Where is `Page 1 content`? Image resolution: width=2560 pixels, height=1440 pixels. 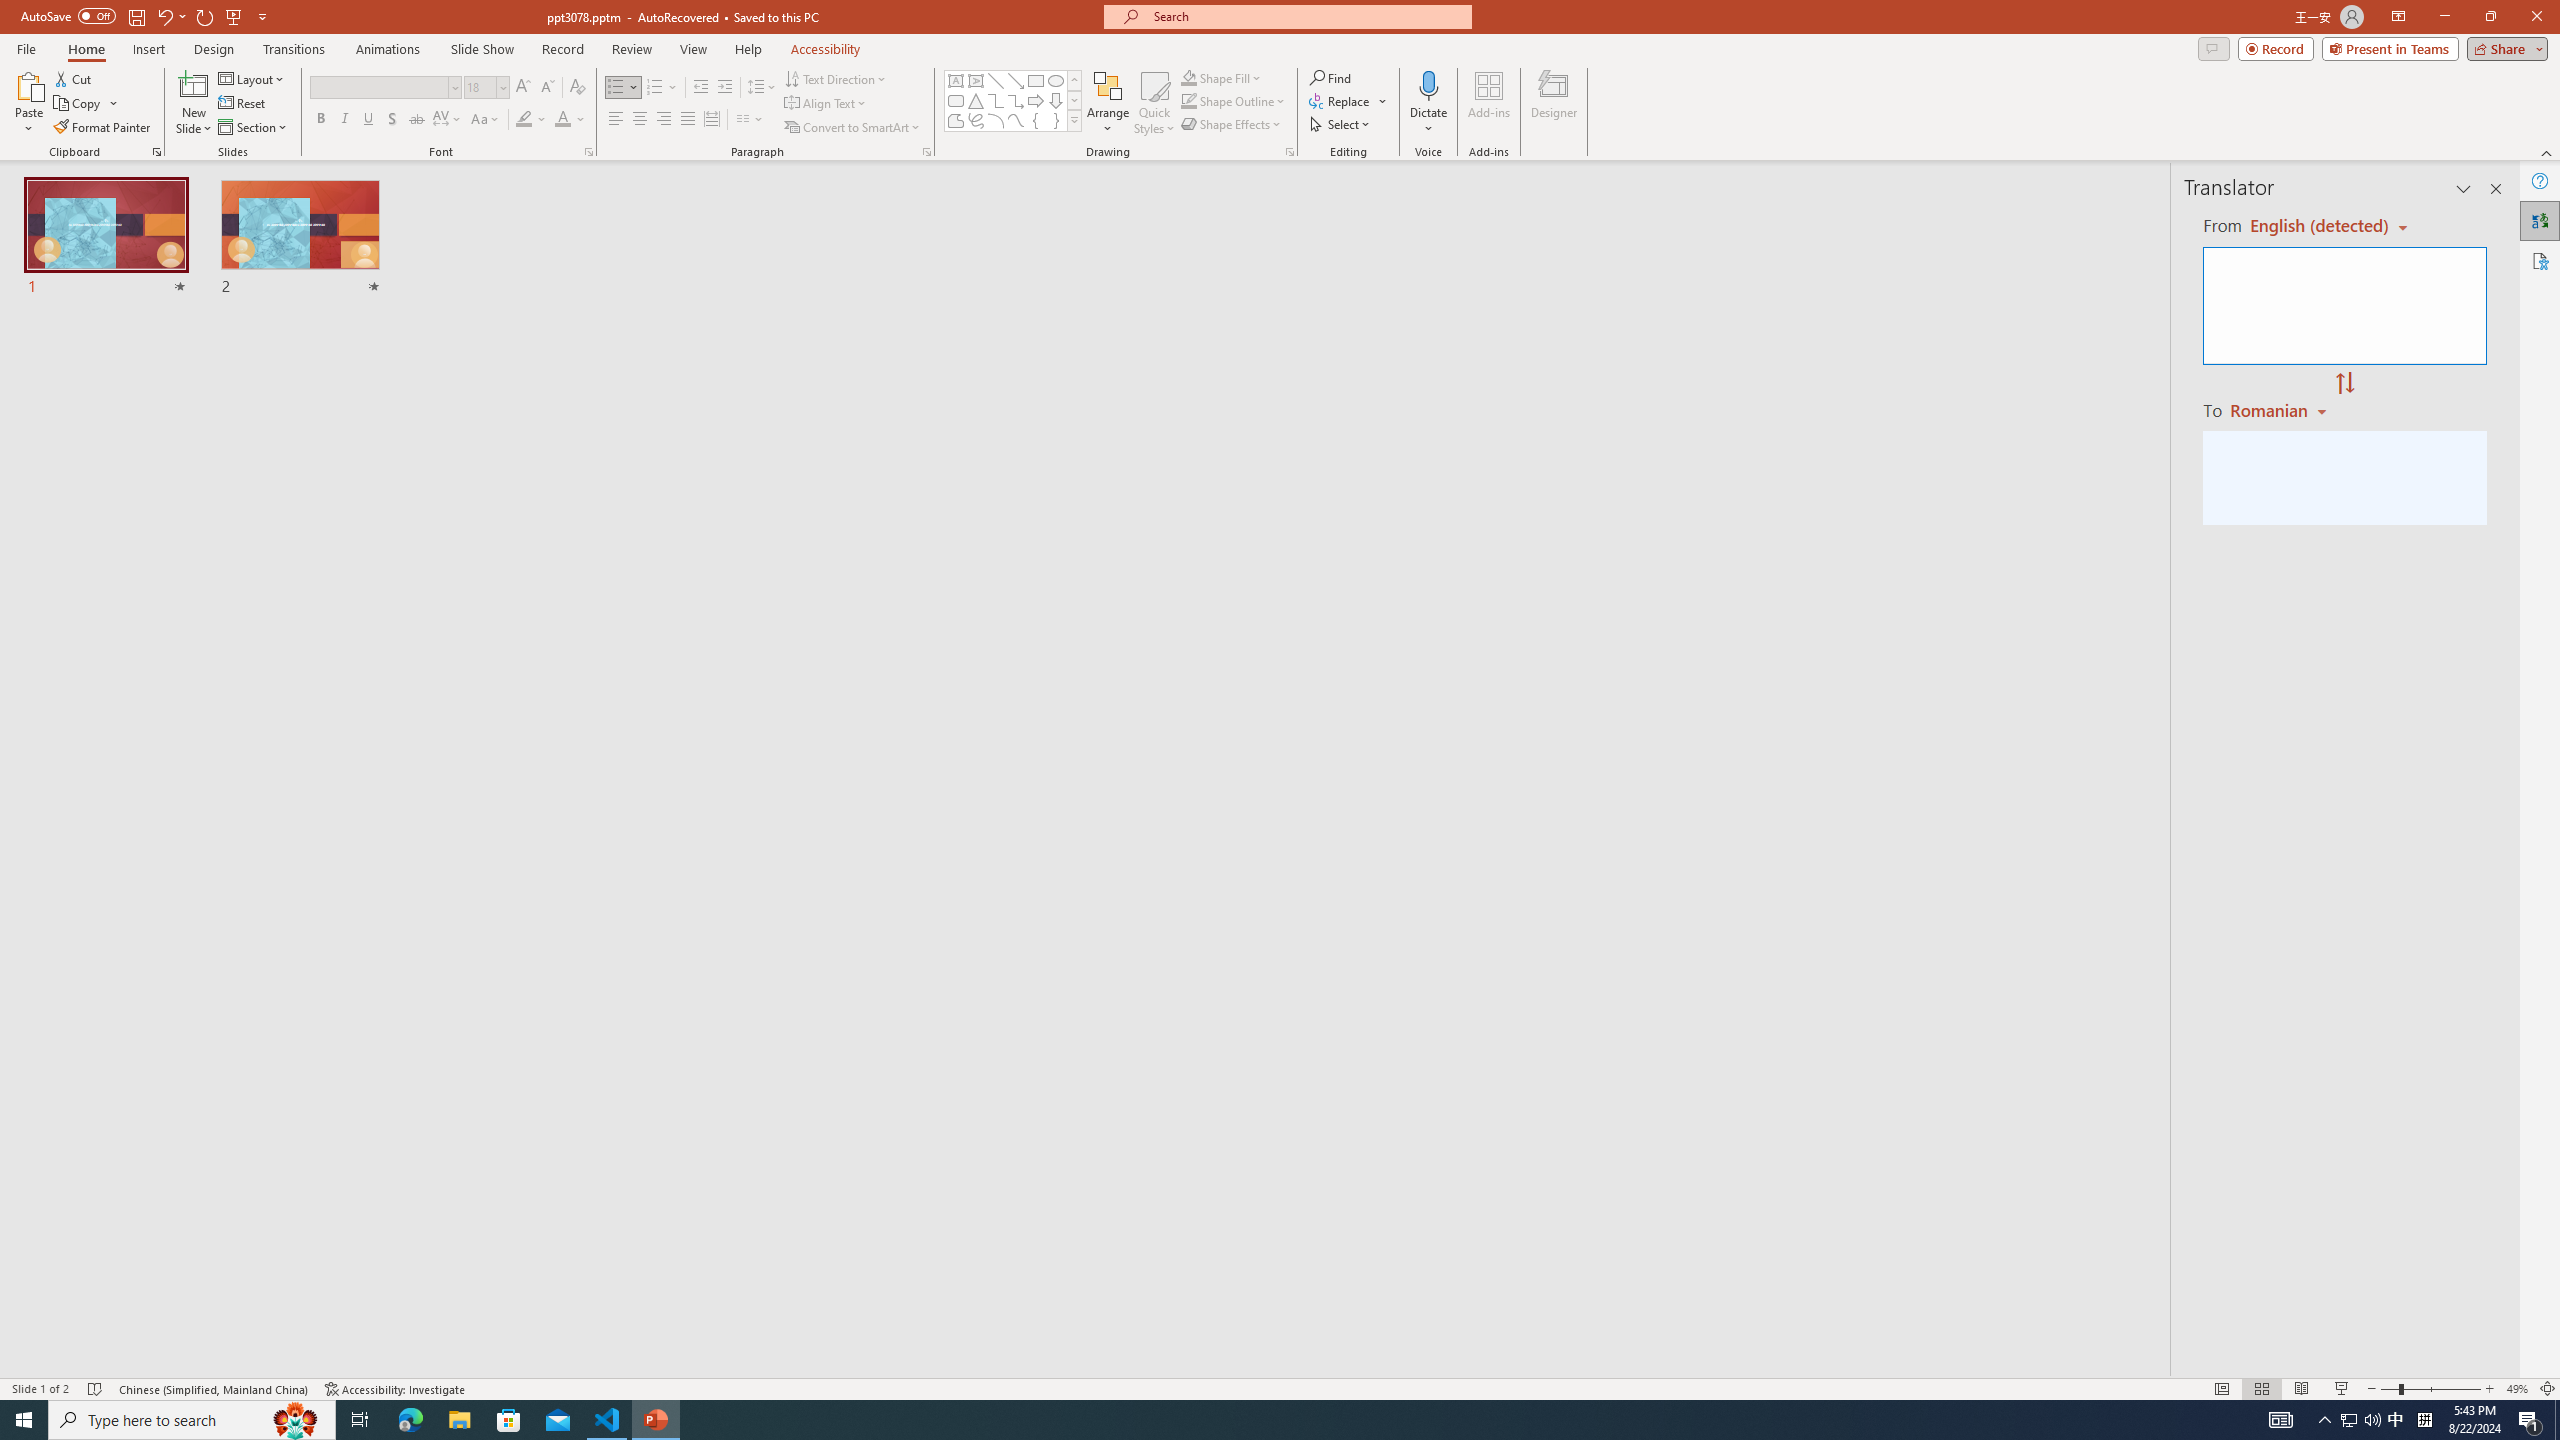
Page 1 content is located at coordinates (1266, 732).